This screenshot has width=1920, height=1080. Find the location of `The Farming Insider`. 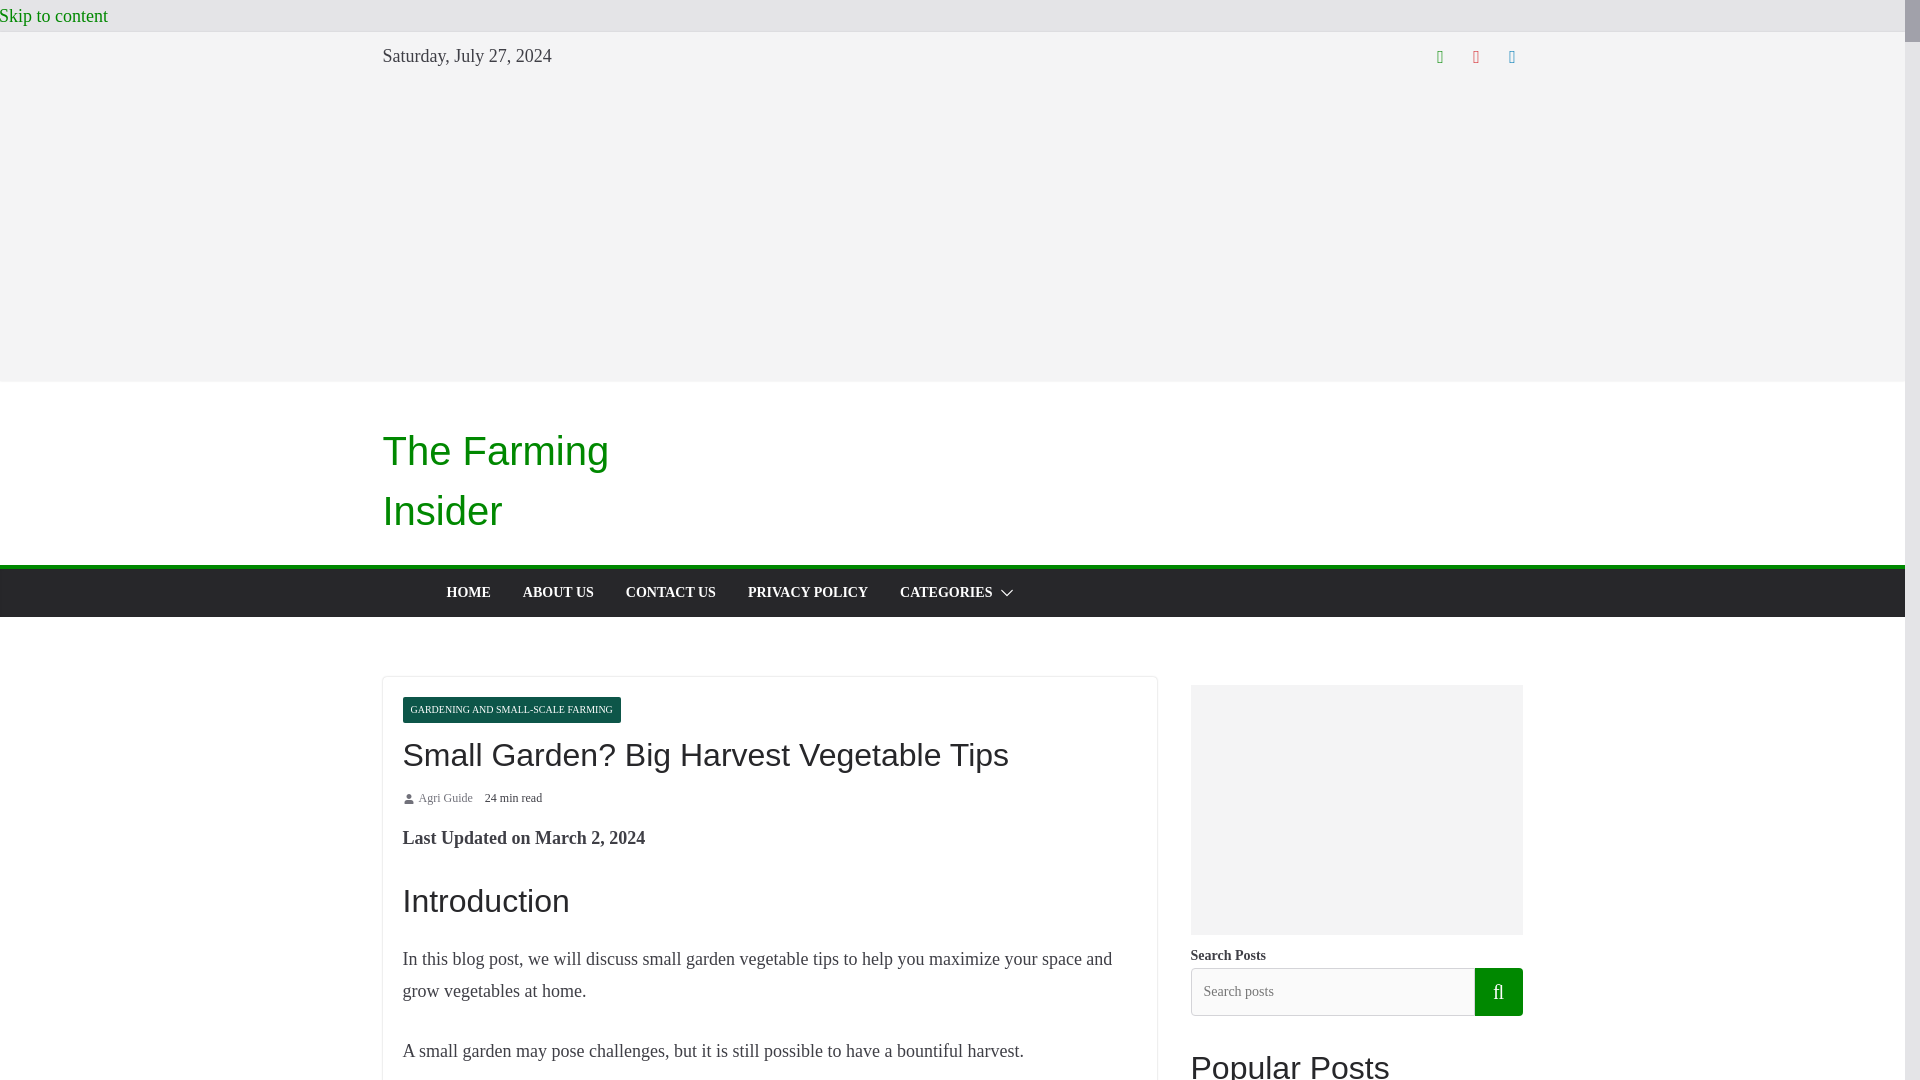

The Farming Insider is located at coordinates (495, 480).